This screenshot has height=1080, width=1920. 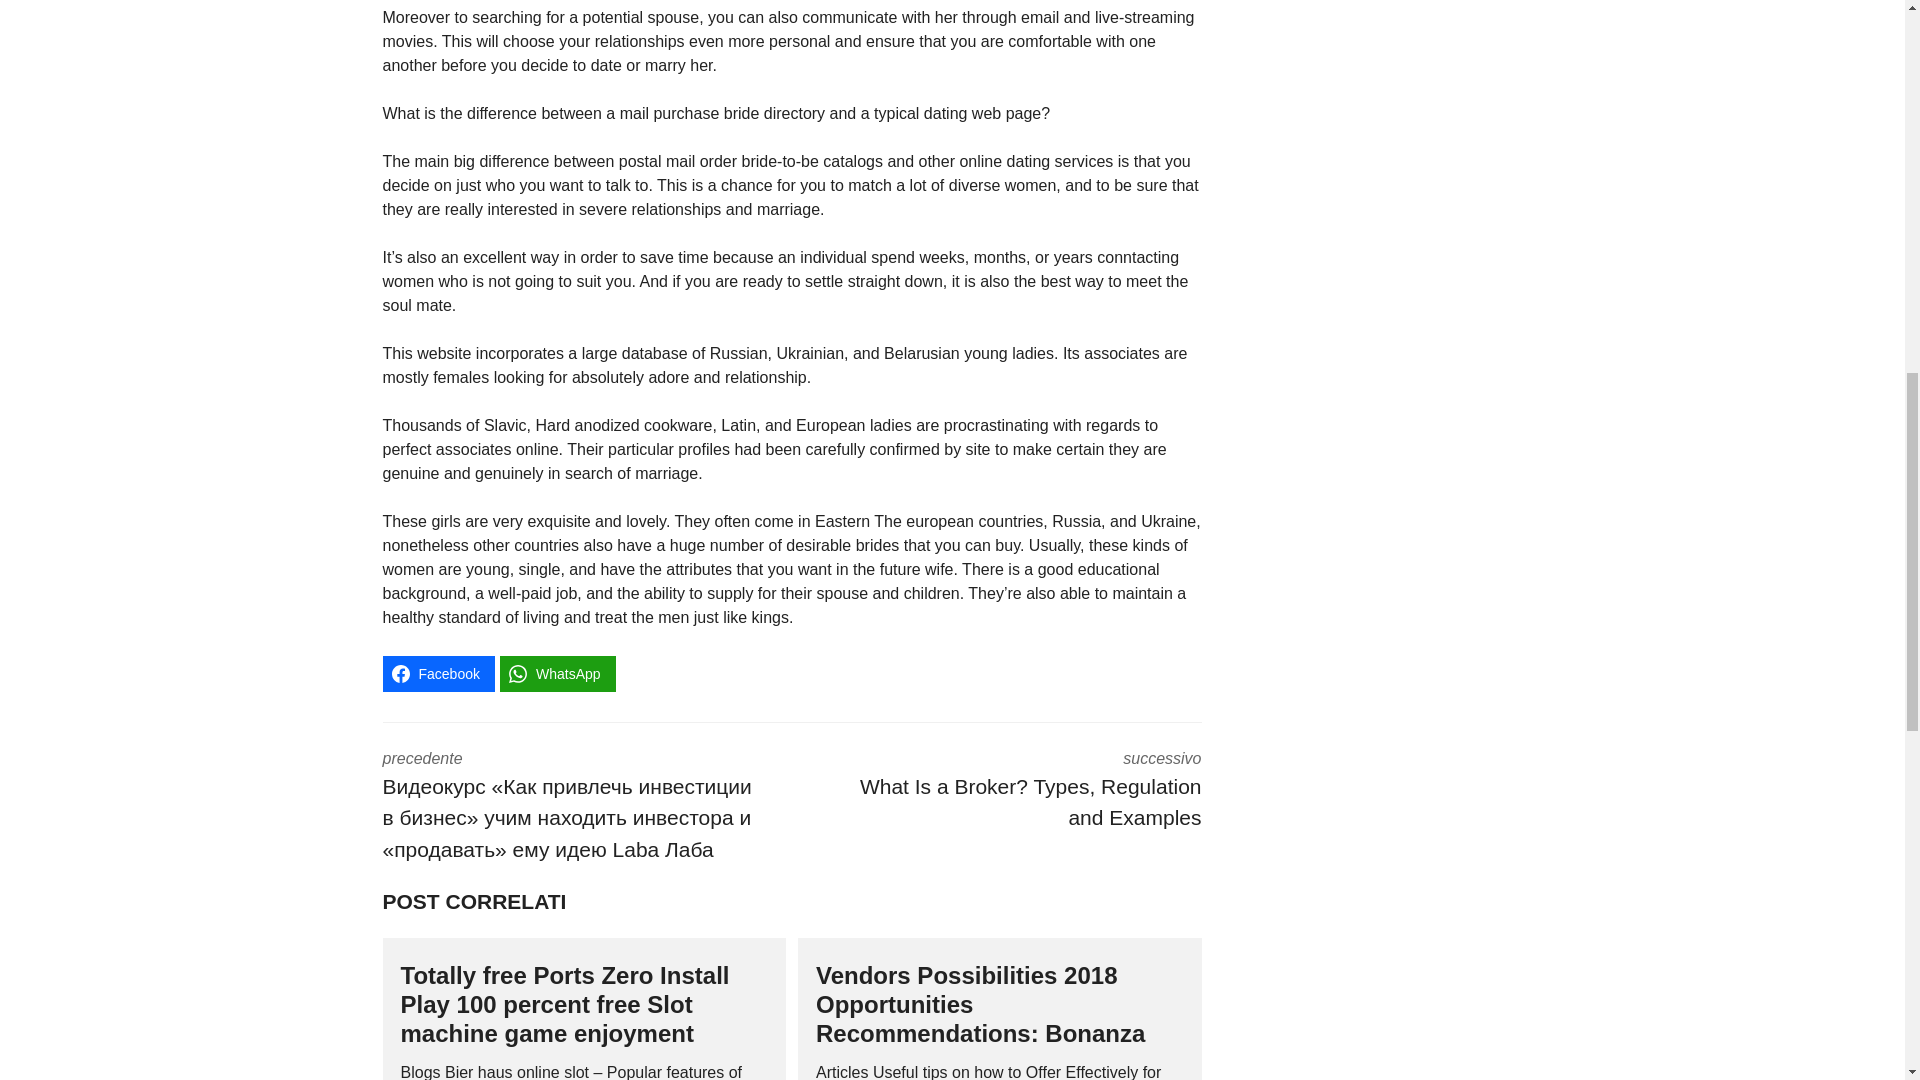 What do you see at coordinates (558, 674) in the screenshot?
I see `WhatsApp` at bounding box center [558, 674].